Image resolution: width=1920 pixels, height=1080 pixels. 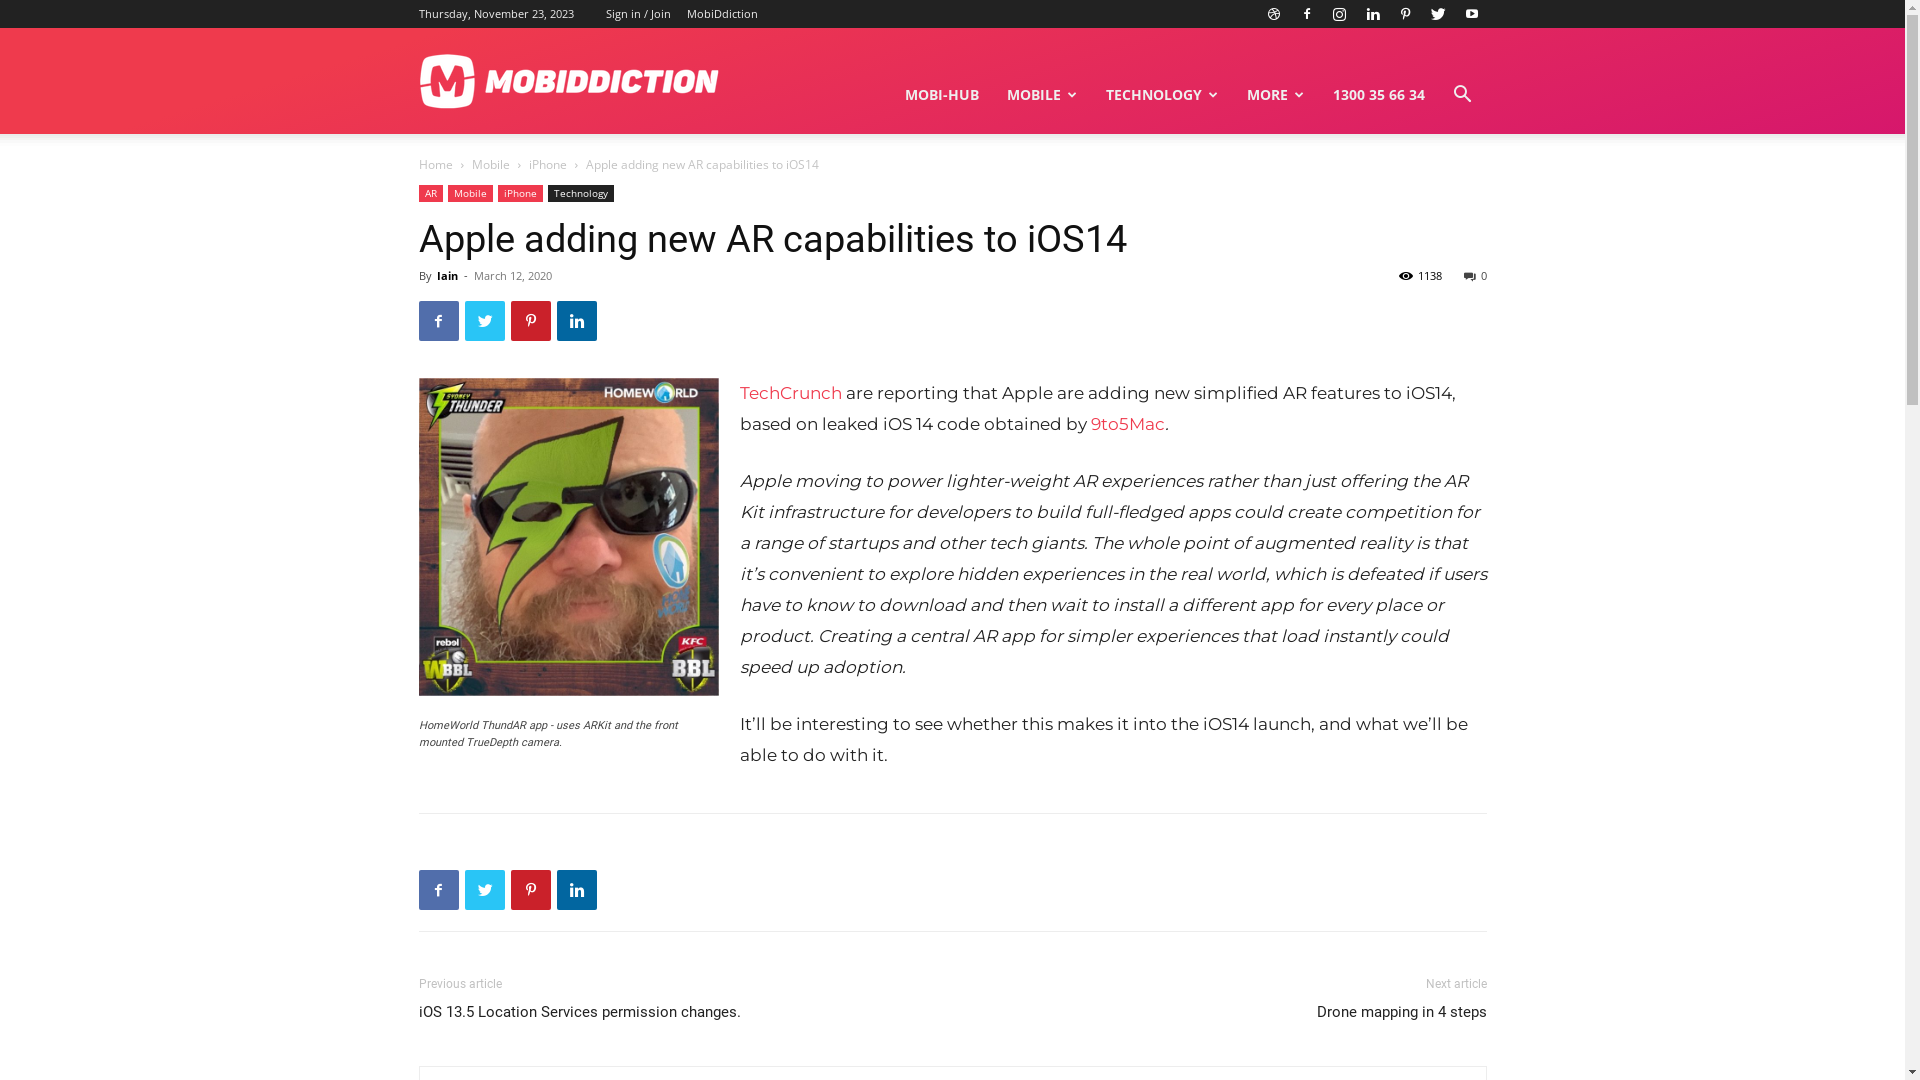 What do you see at coordinates (1378, 95) in the screenshot?
I see `1300 35 66 34` at bounding box center [1378, 95].